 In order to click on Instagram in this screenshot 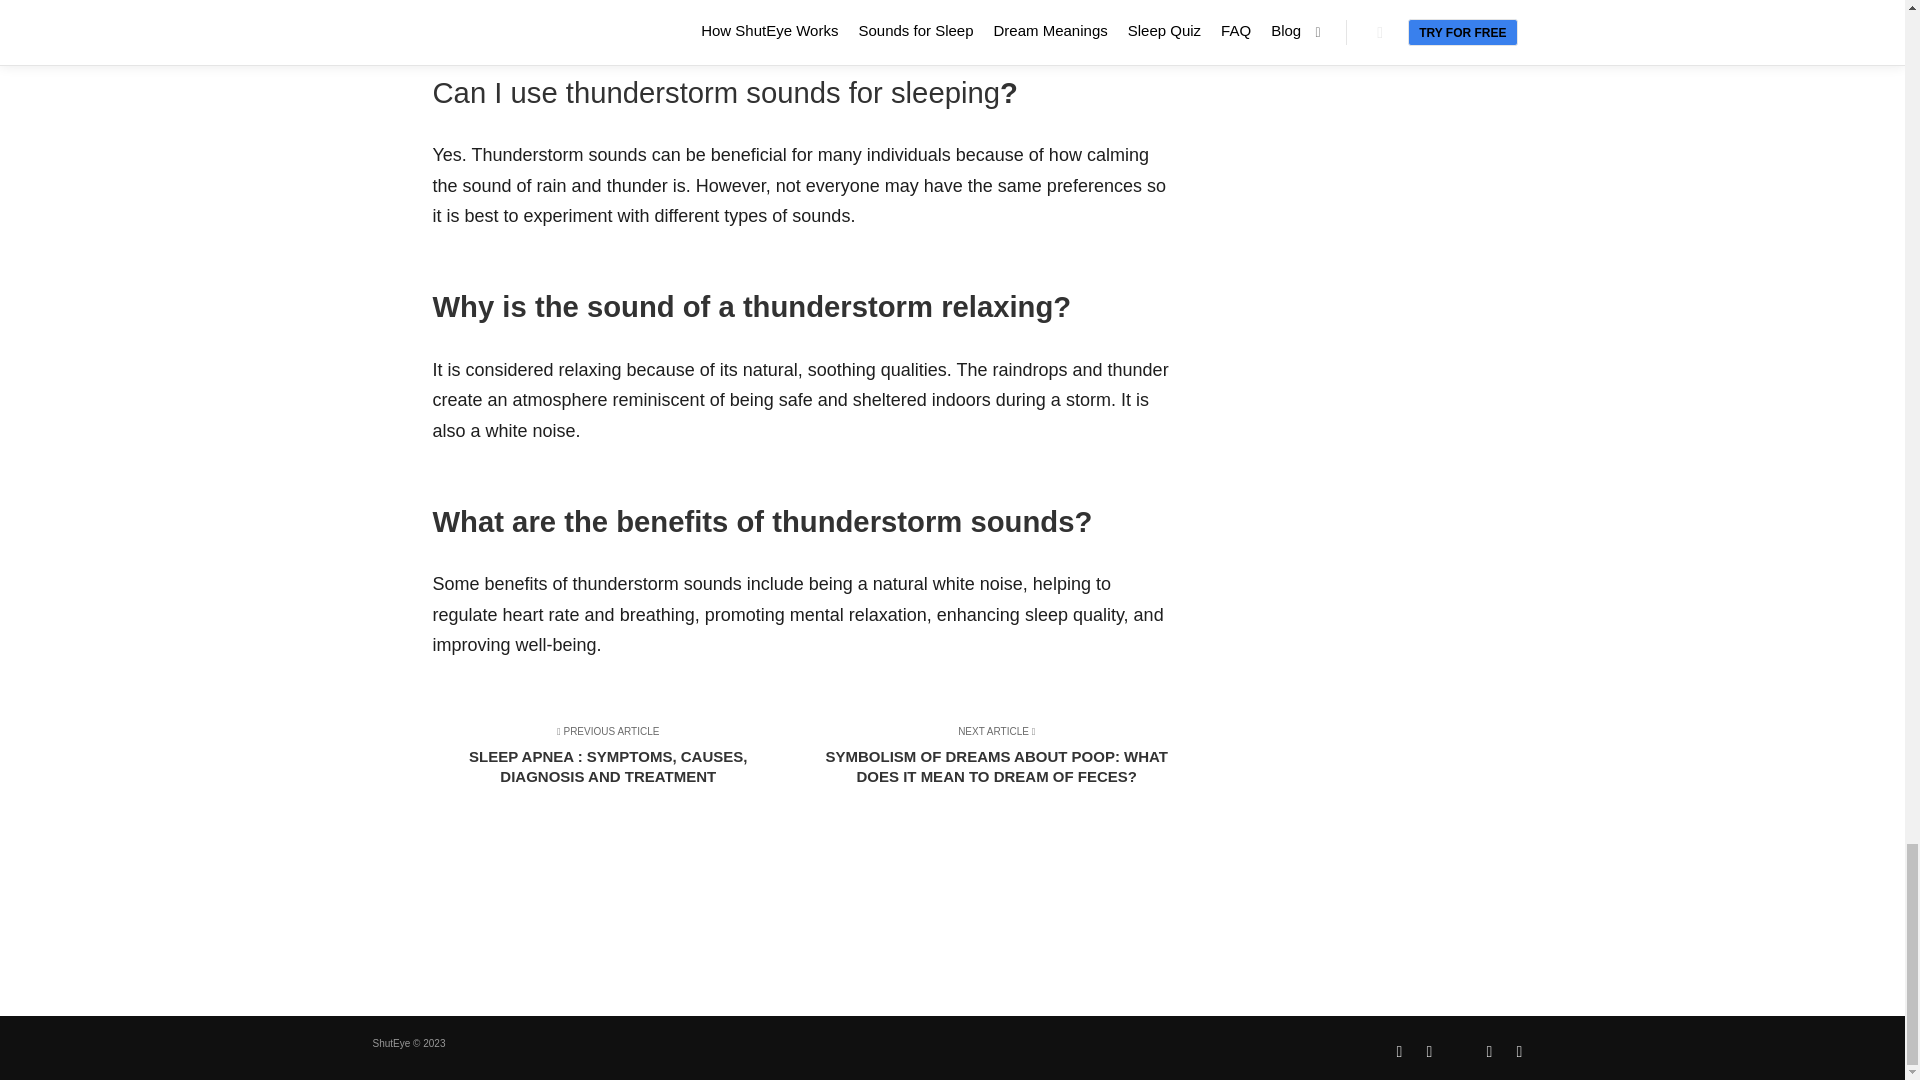, I will do `click(1428, 1051)`.